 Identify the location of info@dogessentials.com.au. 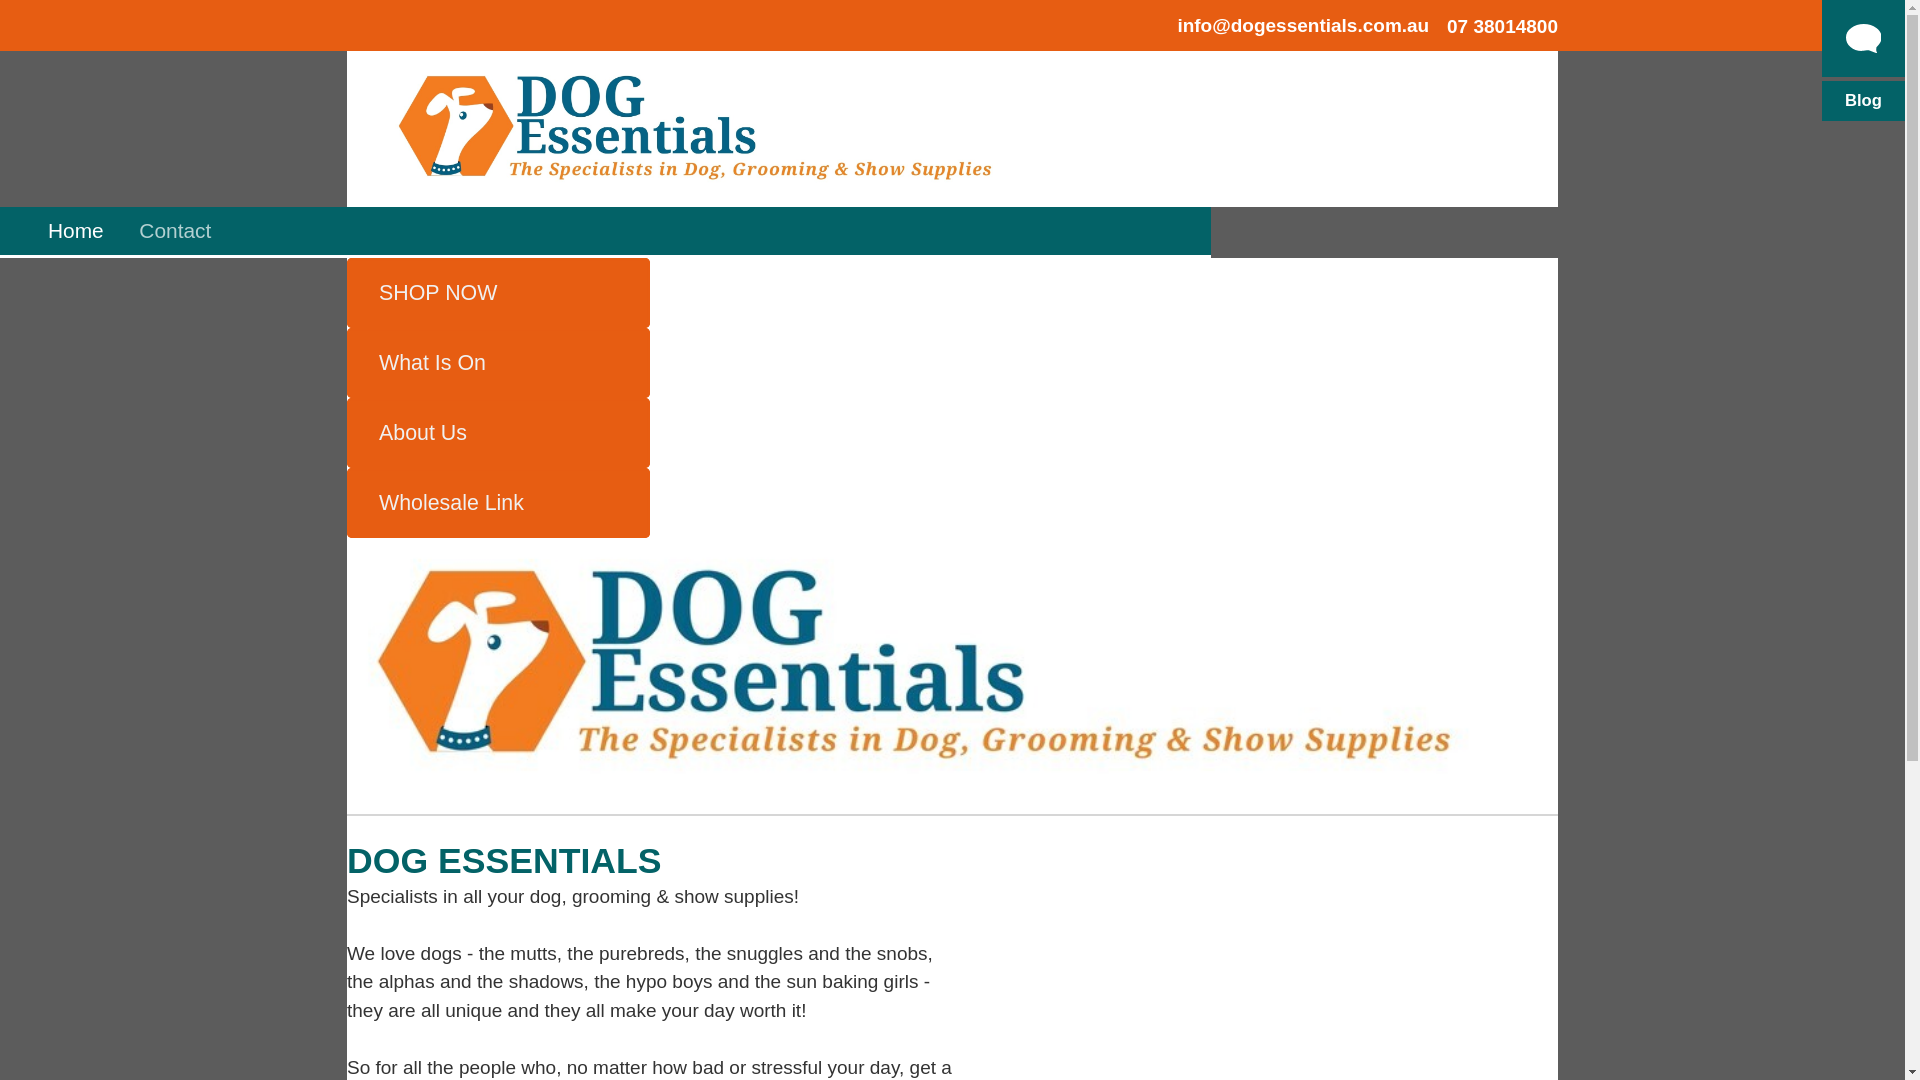
(1303, 26).